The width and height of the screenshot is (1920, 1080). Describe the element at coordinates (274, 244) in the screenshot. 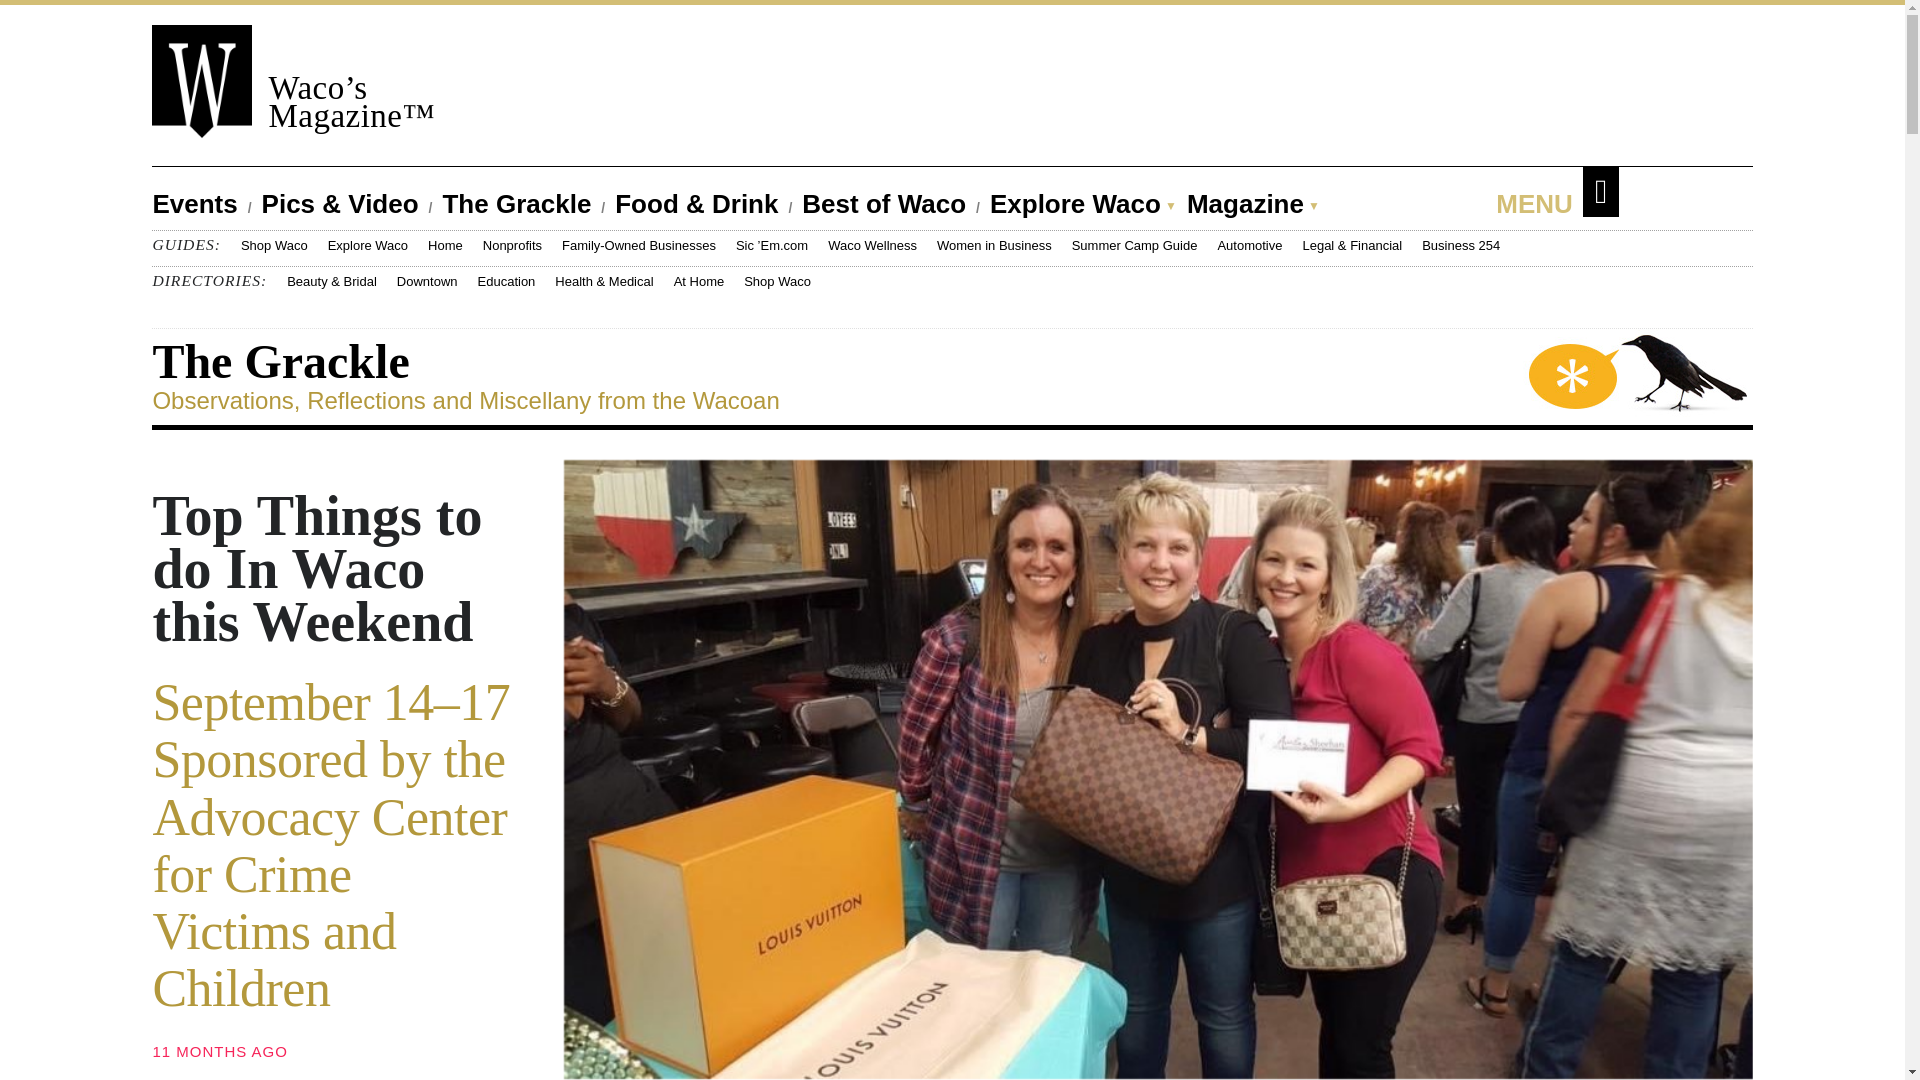

I see `Shop Waco` at that location.